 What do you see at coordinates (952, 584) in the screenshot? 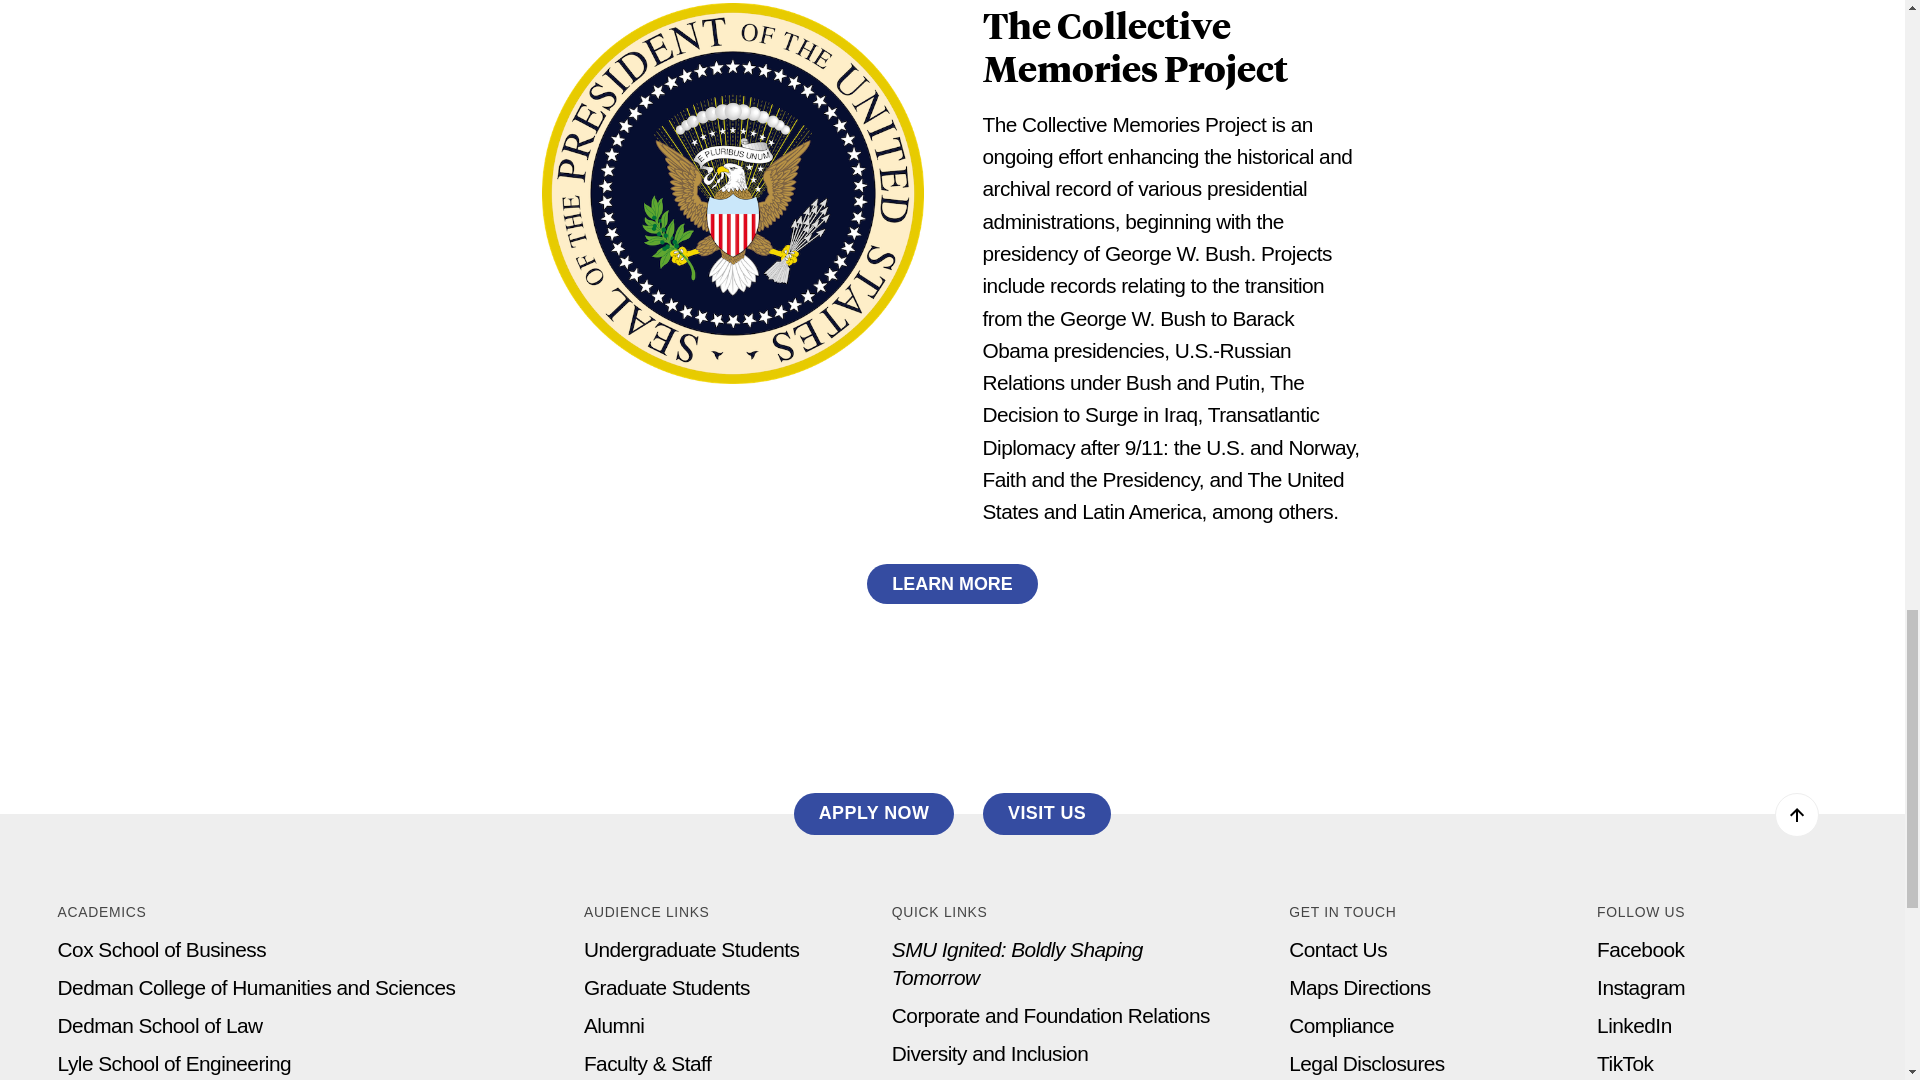
I see `LEARN MORE` at bounding box center [952, 584].